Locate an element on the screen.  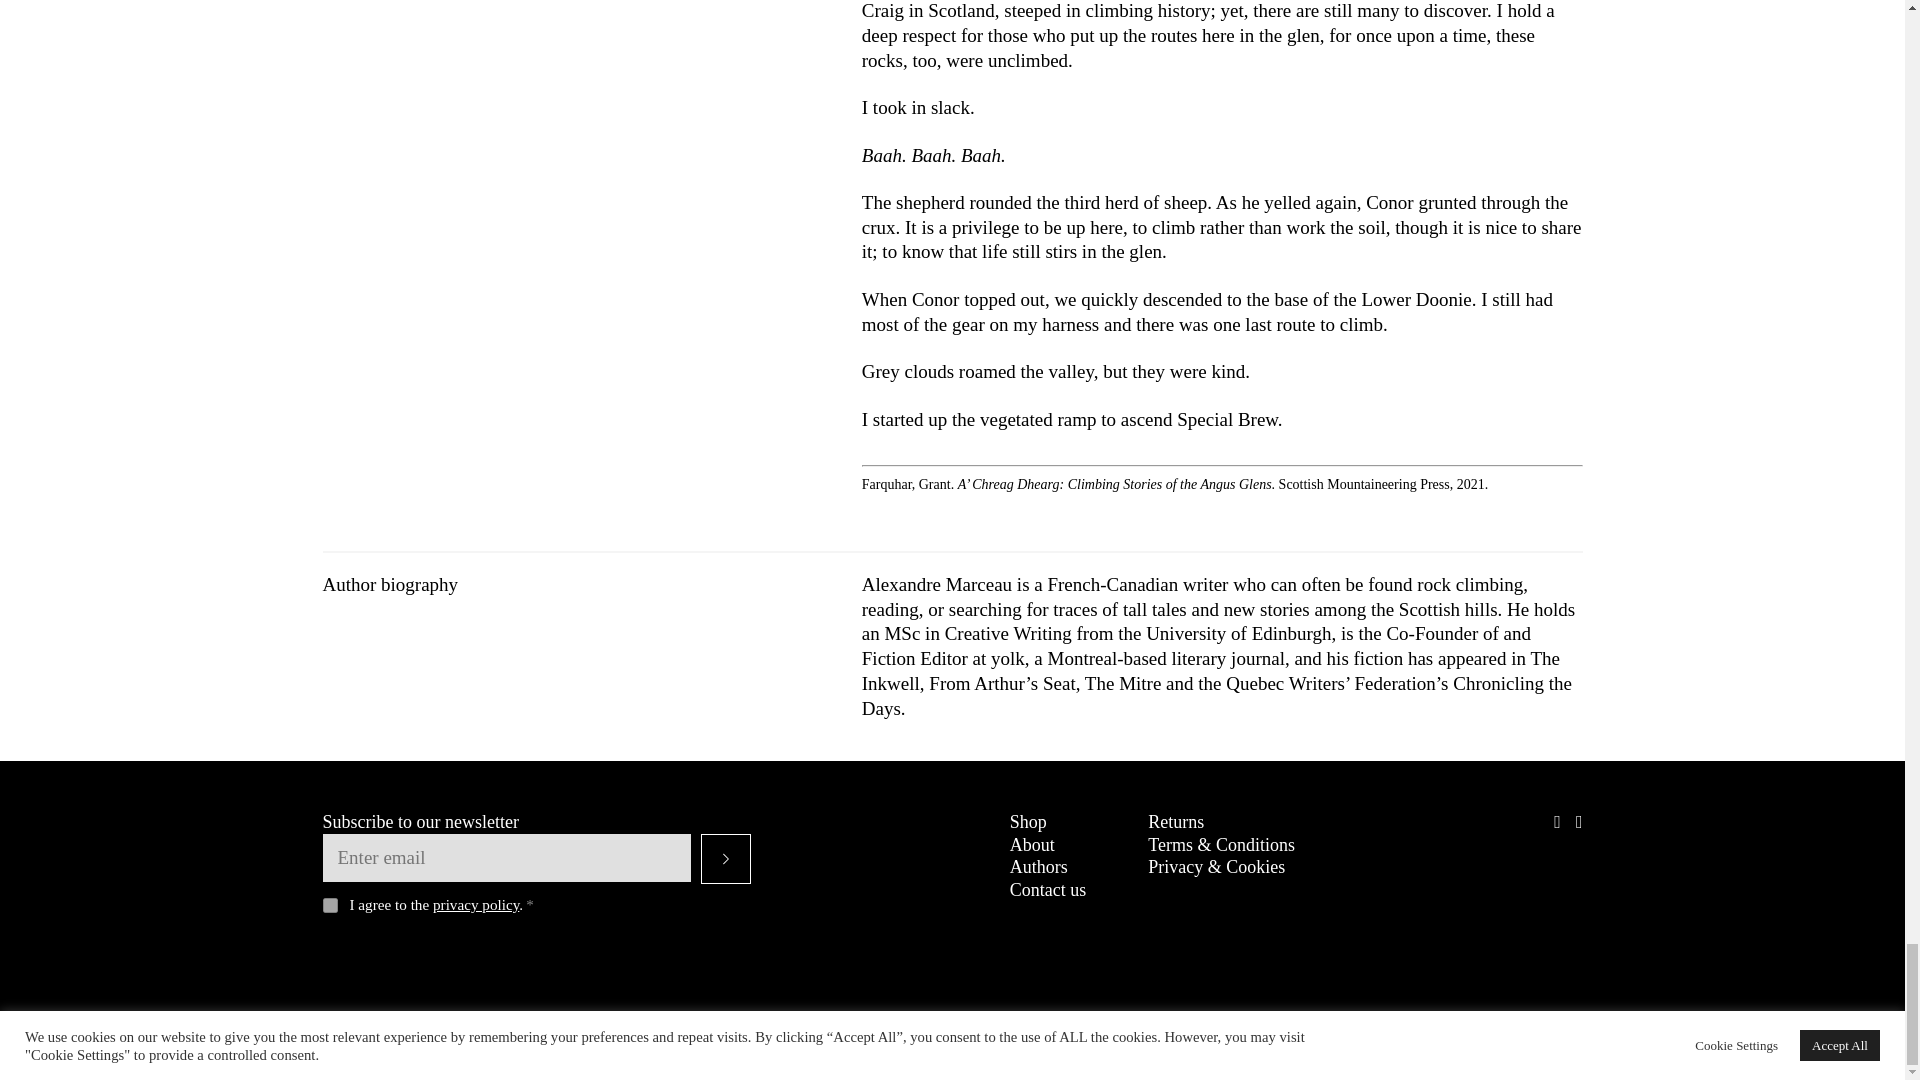
Submit is located at coordinates (725, 858).